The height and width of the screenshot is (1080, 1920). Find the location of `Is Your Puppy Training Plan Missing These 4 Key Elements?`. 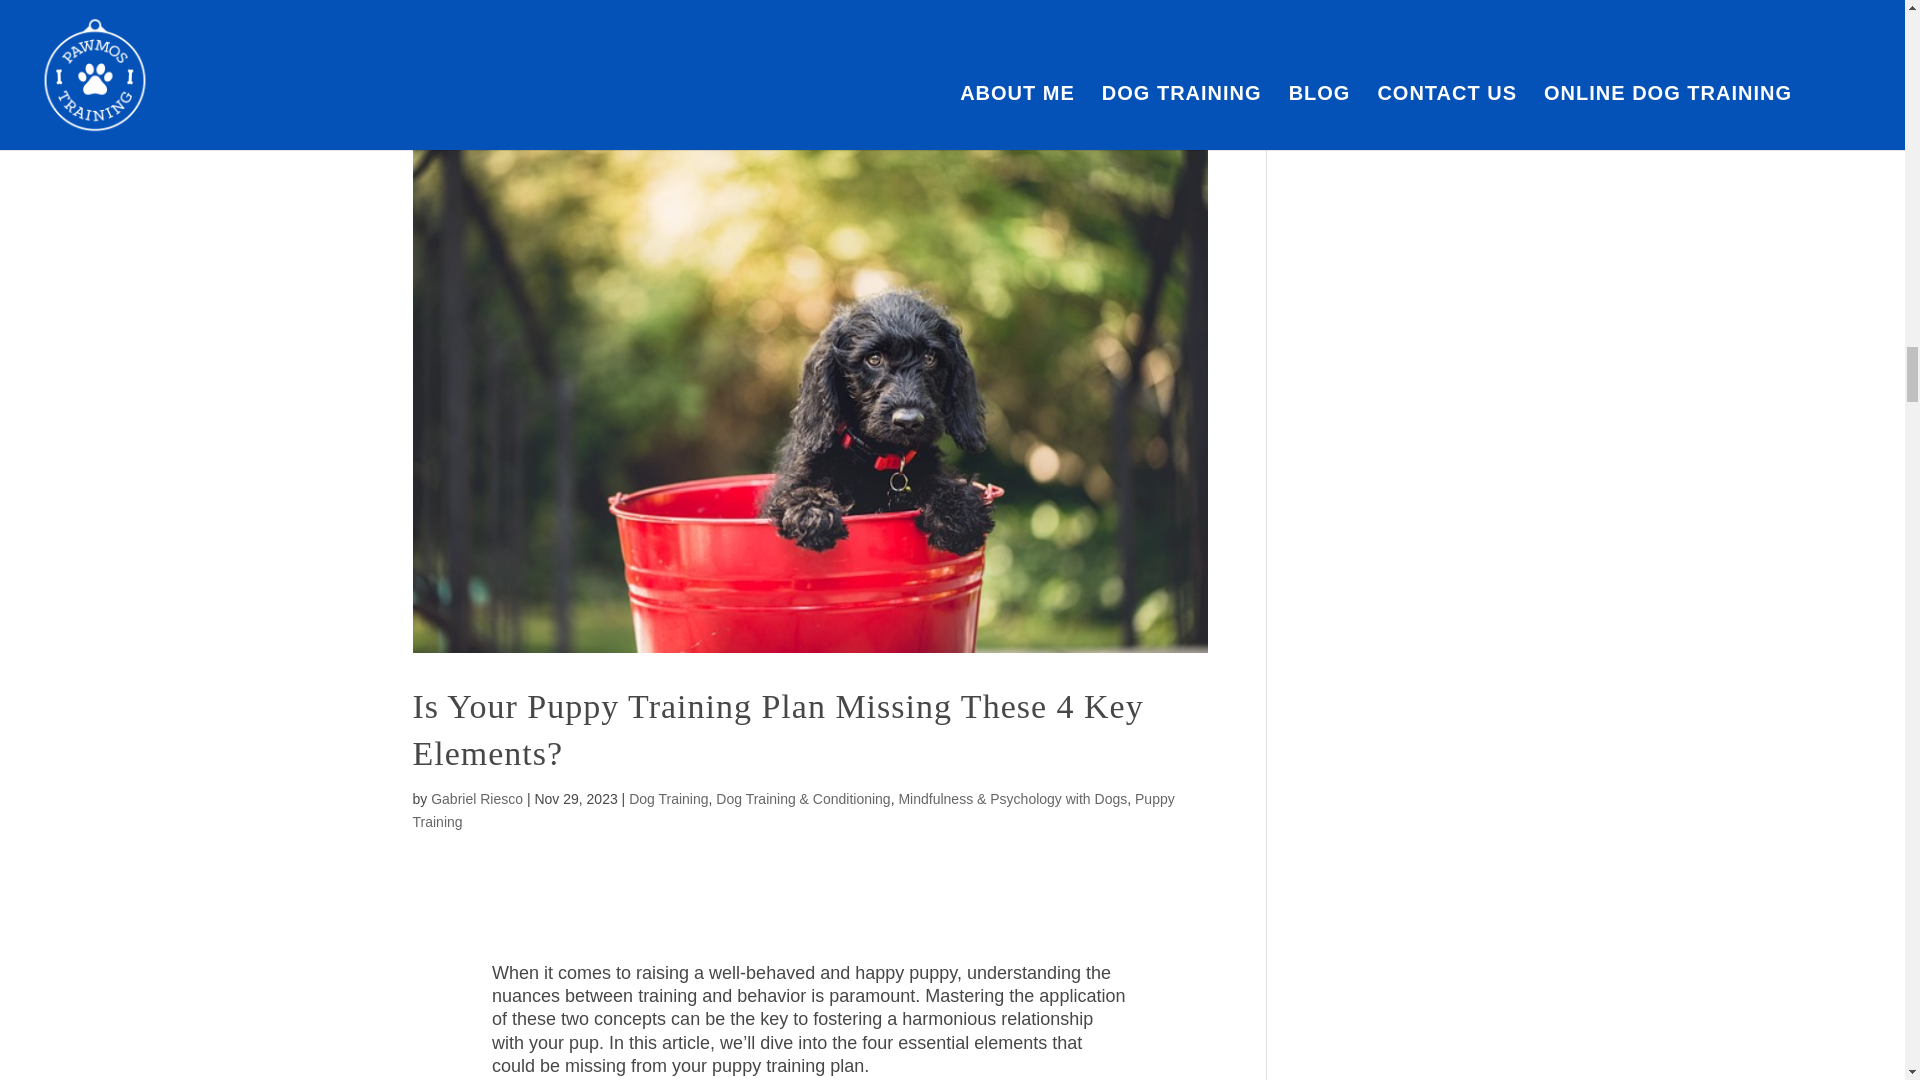

Is Your Puppy Training Plan Missing These 4 Key Elements? is located at coordinates (777, 730).